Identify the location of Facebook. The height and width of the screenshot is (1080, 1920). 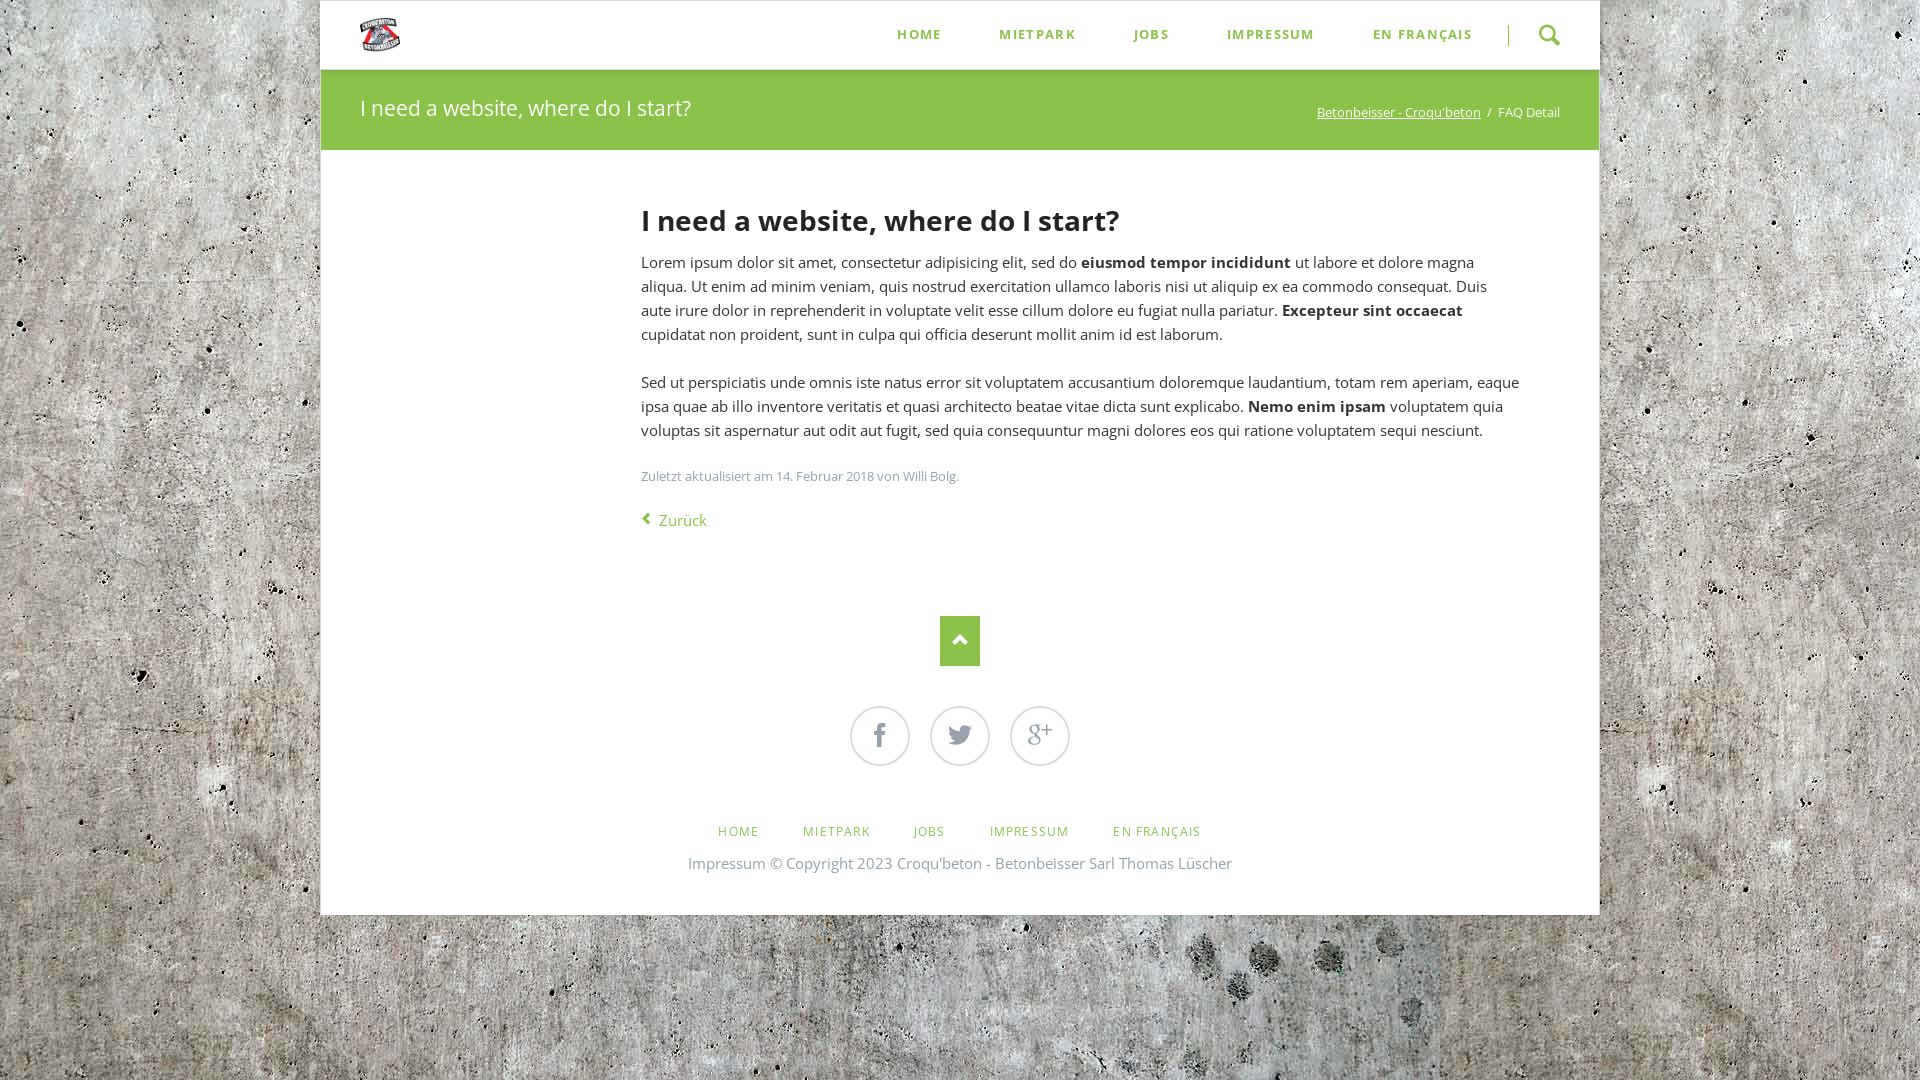
(880, 736).